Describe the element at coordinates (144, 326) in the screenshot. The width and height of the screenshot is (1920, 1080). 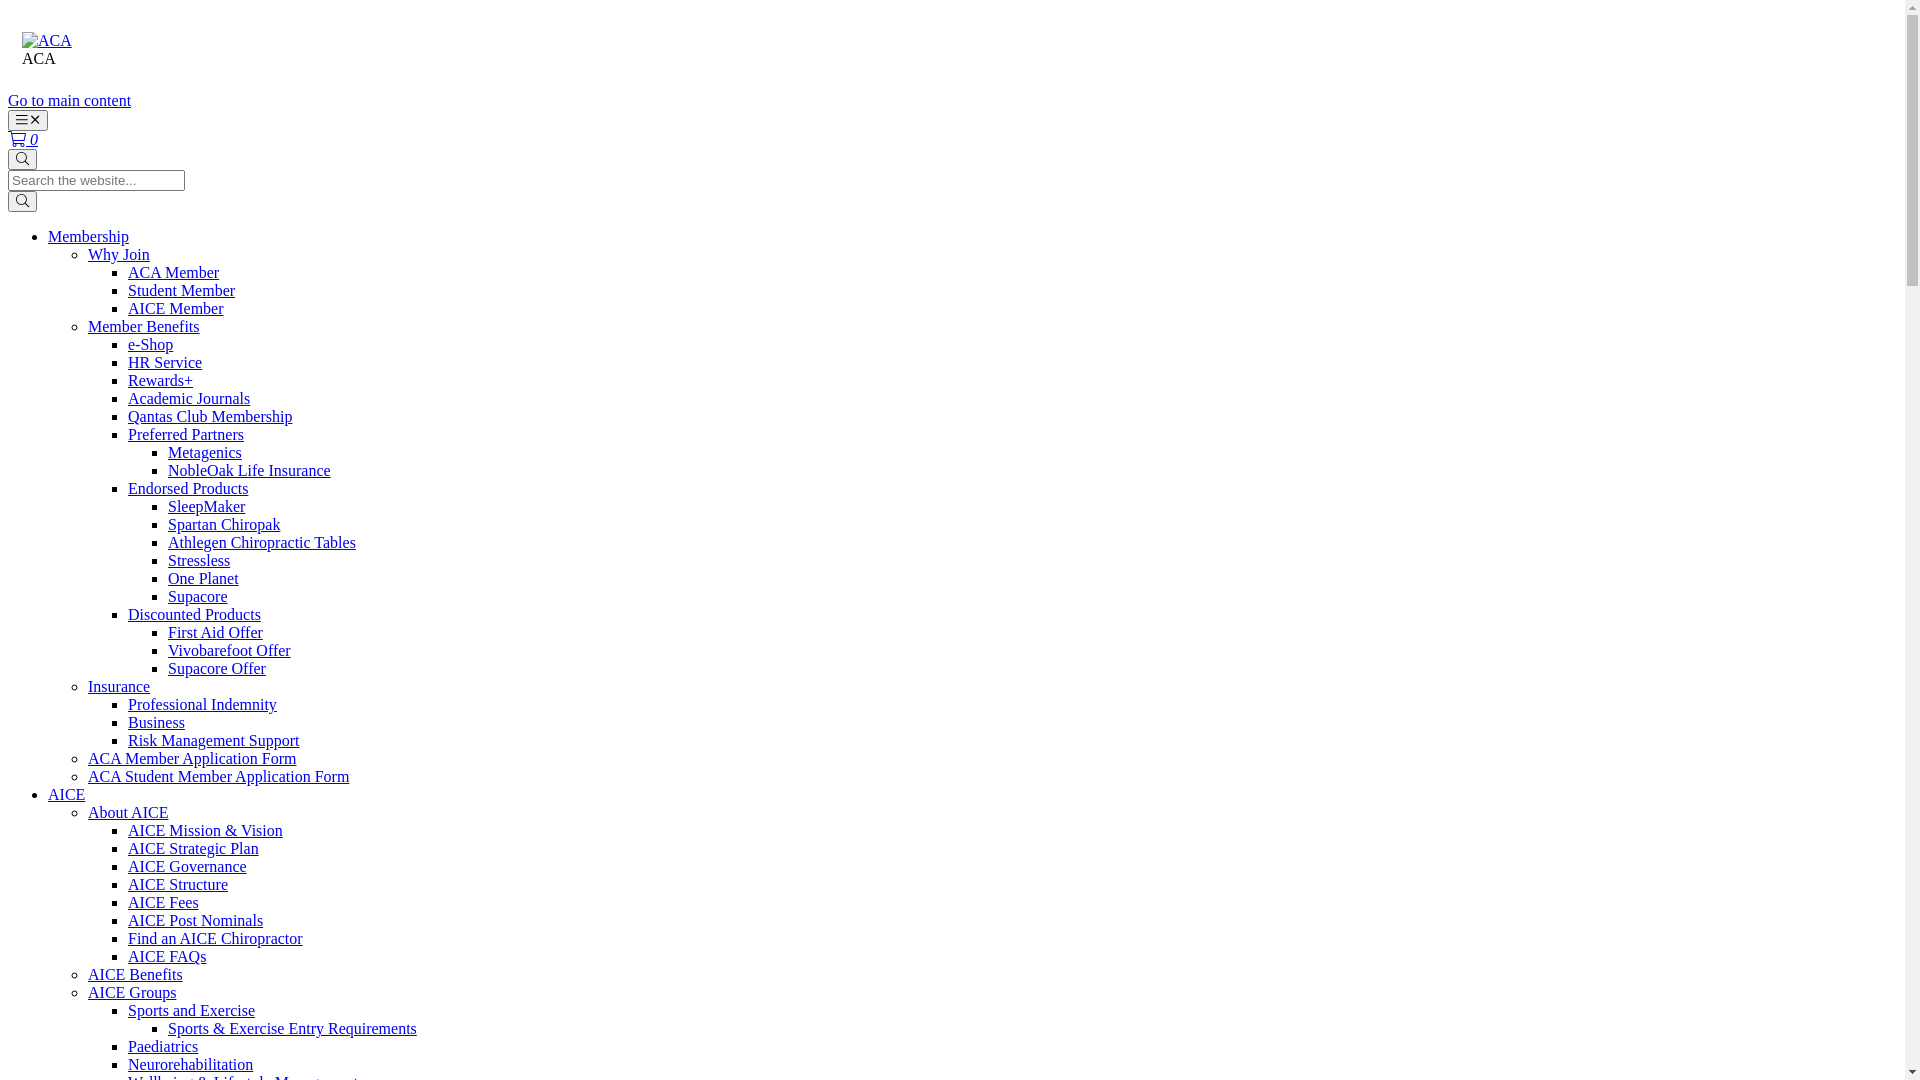
I see `Member Benefits` at that location.